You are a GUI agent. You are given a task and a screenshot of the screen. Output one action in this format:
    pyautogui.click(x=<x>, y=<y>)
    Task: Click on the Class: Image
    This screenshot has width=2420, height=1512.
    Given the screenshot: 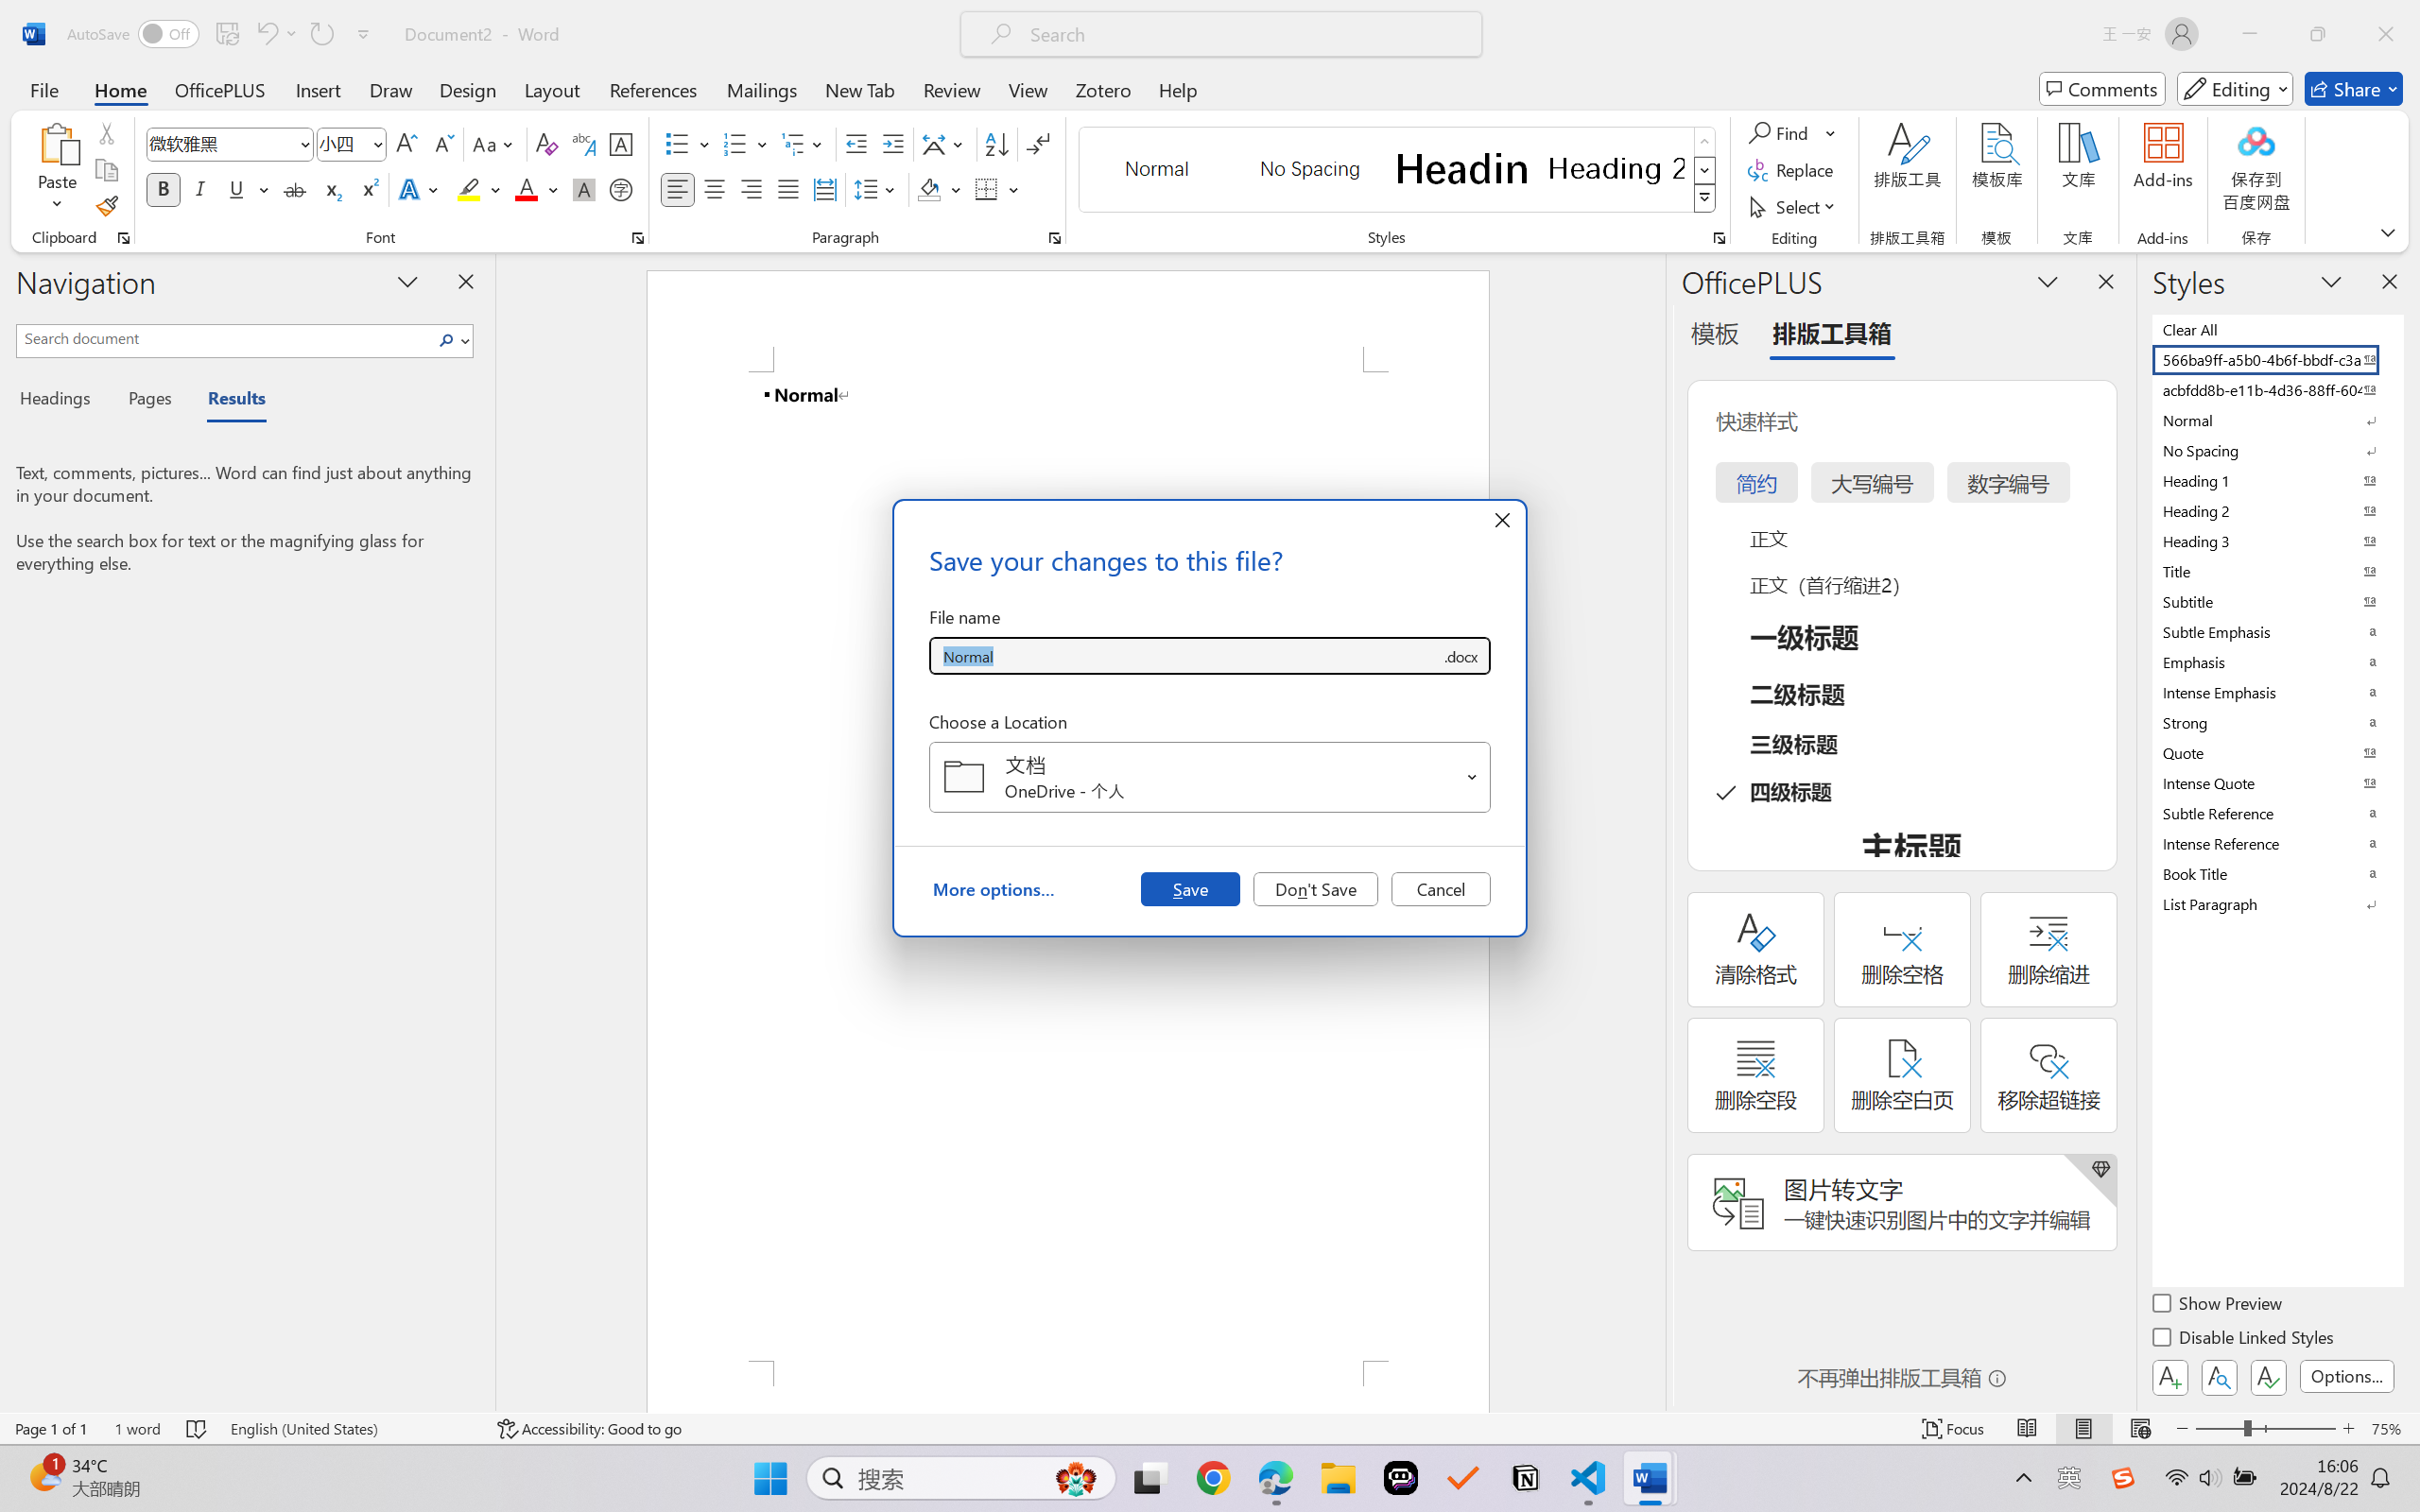 What is the action you would take?
    pyautogui.click(x=2123, y=1478)
    